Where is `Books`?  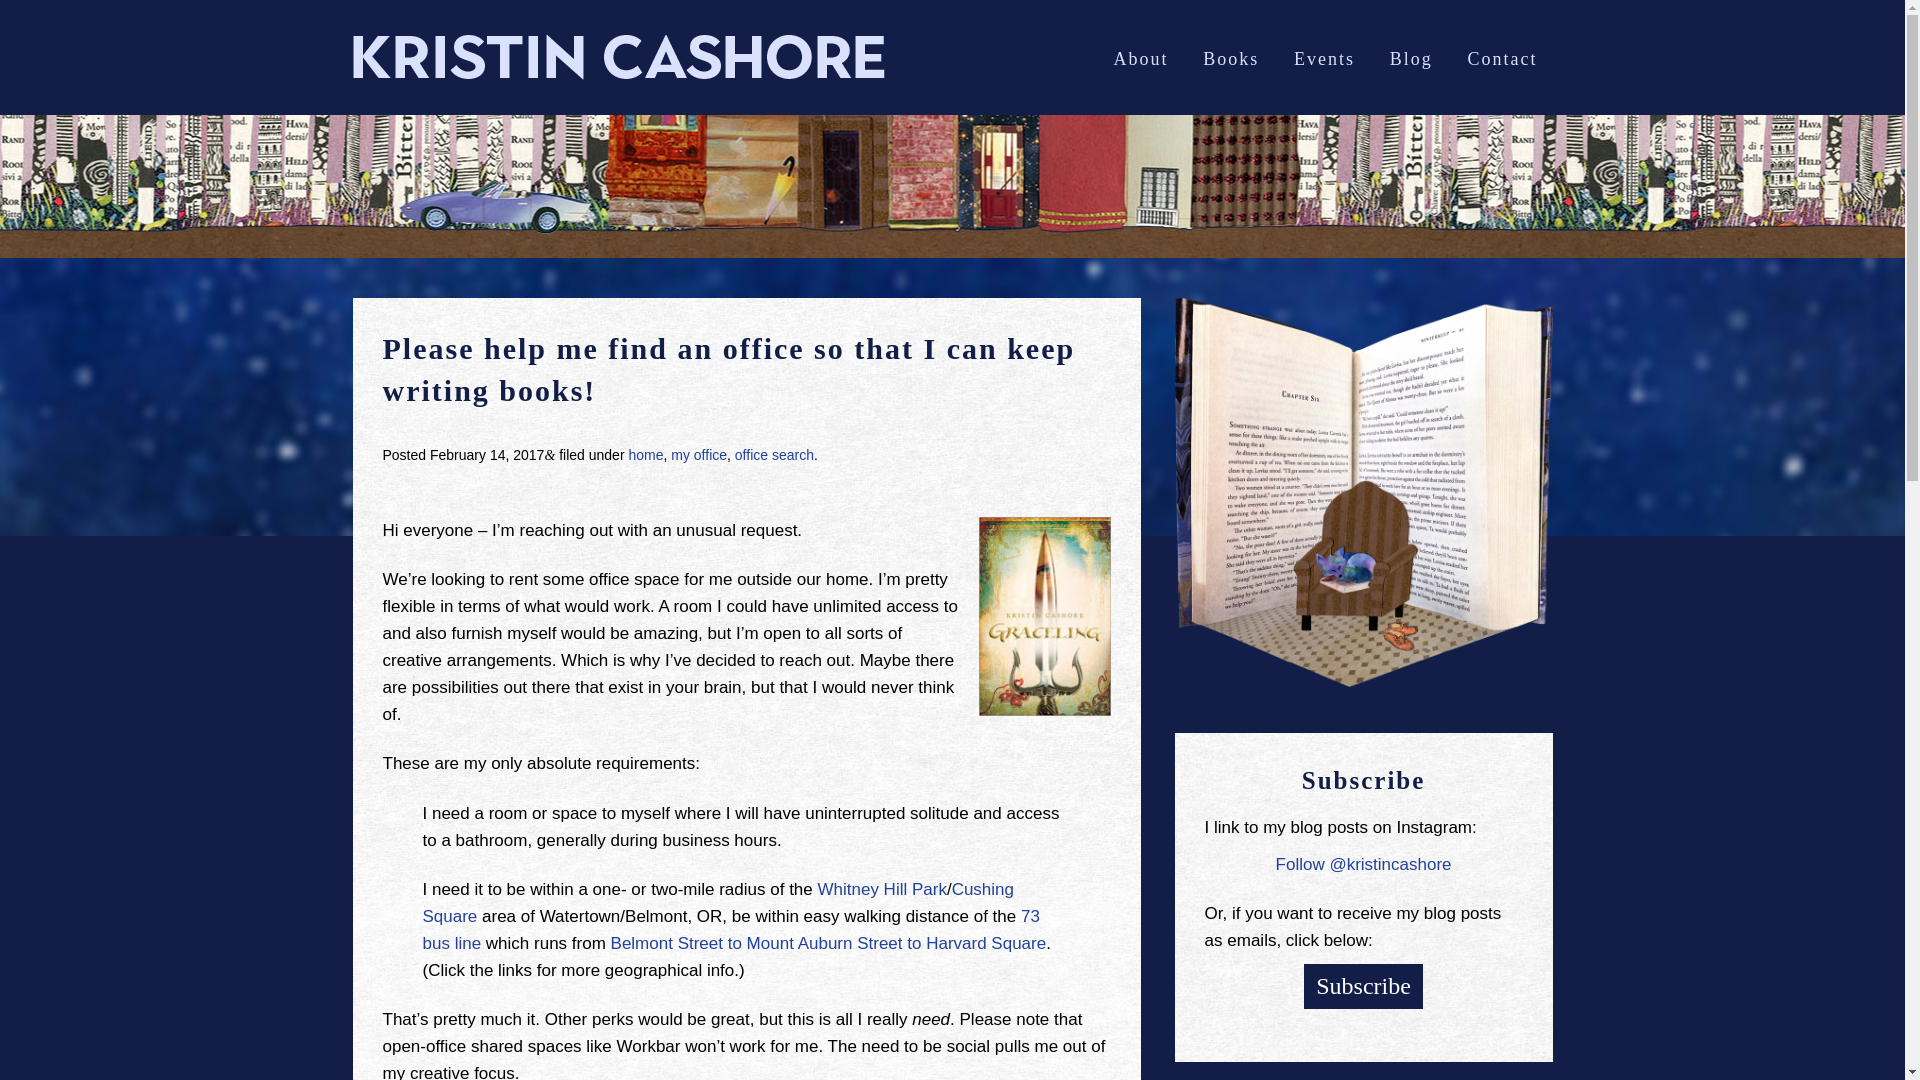
Books is located at coordinates (1231, 58).